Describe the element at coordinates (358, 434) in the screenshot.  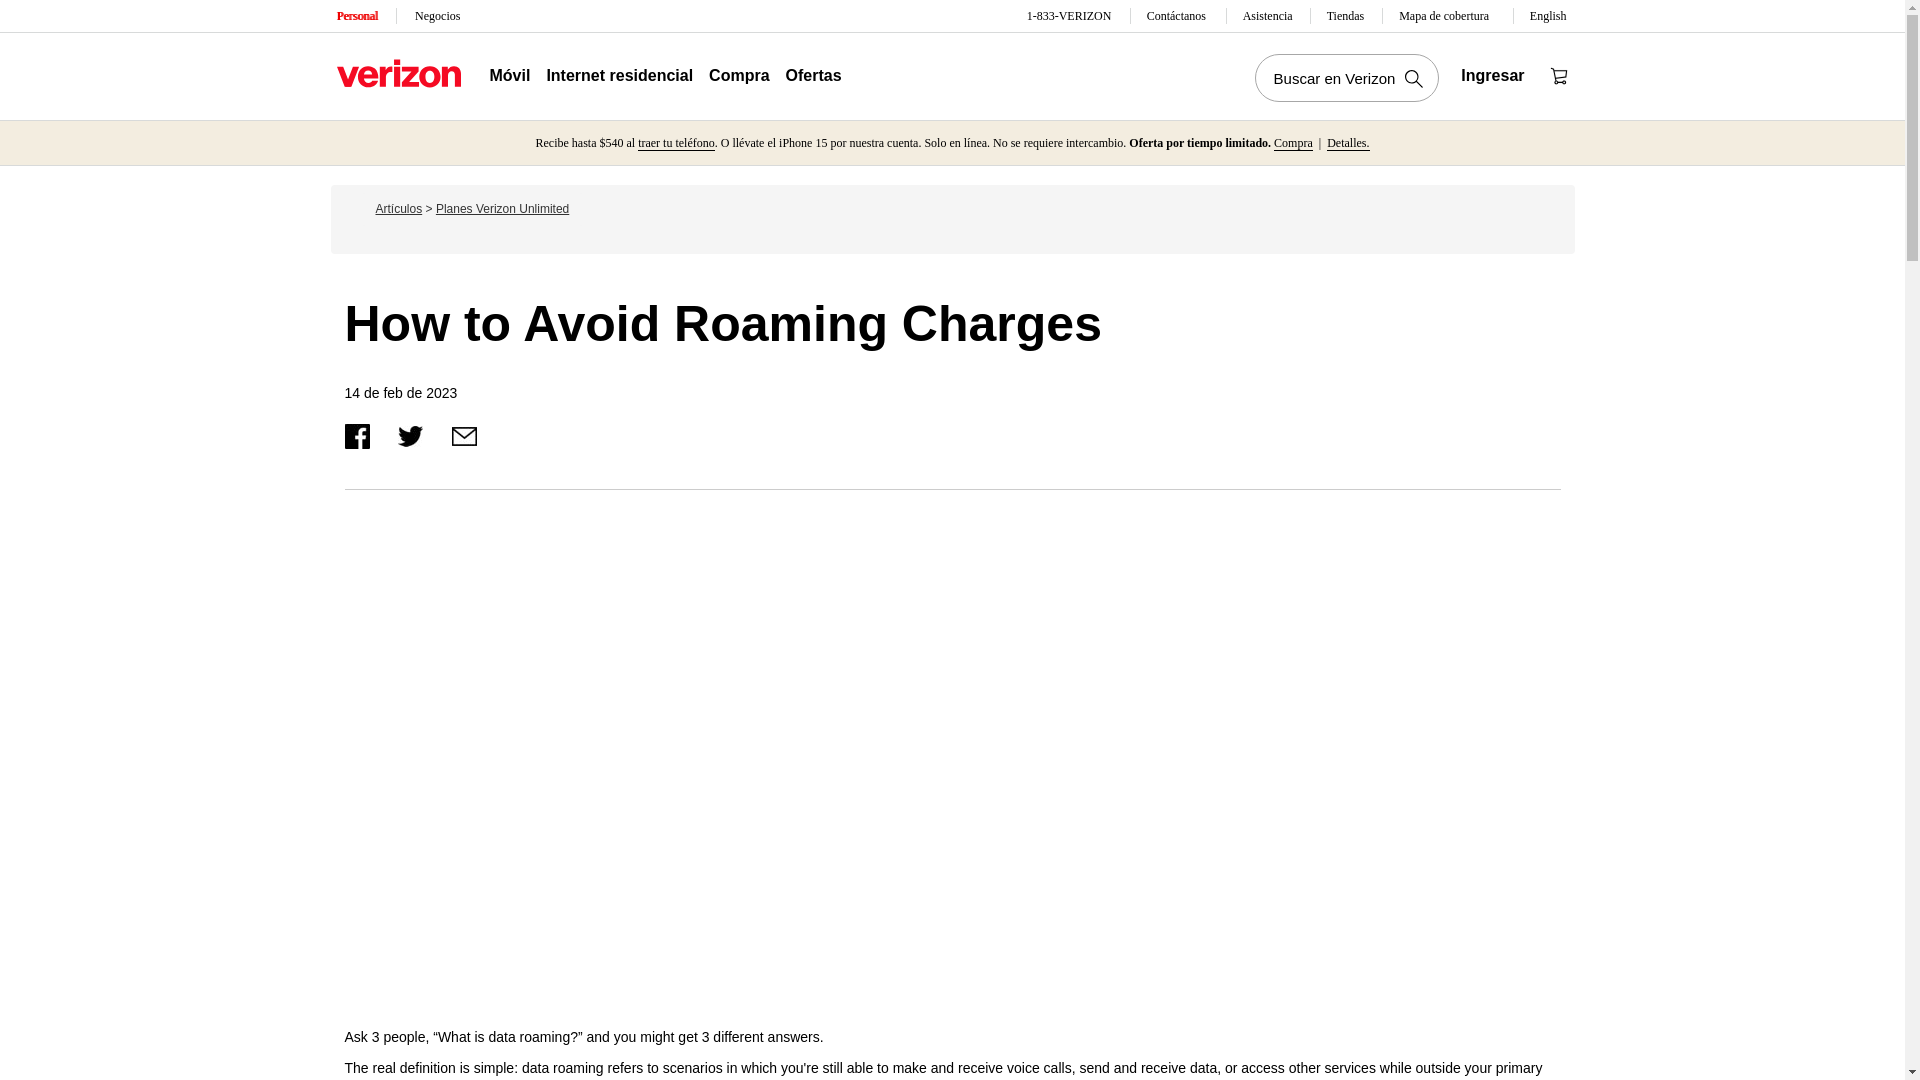
I see `Abre una ventana nueva` at that location.